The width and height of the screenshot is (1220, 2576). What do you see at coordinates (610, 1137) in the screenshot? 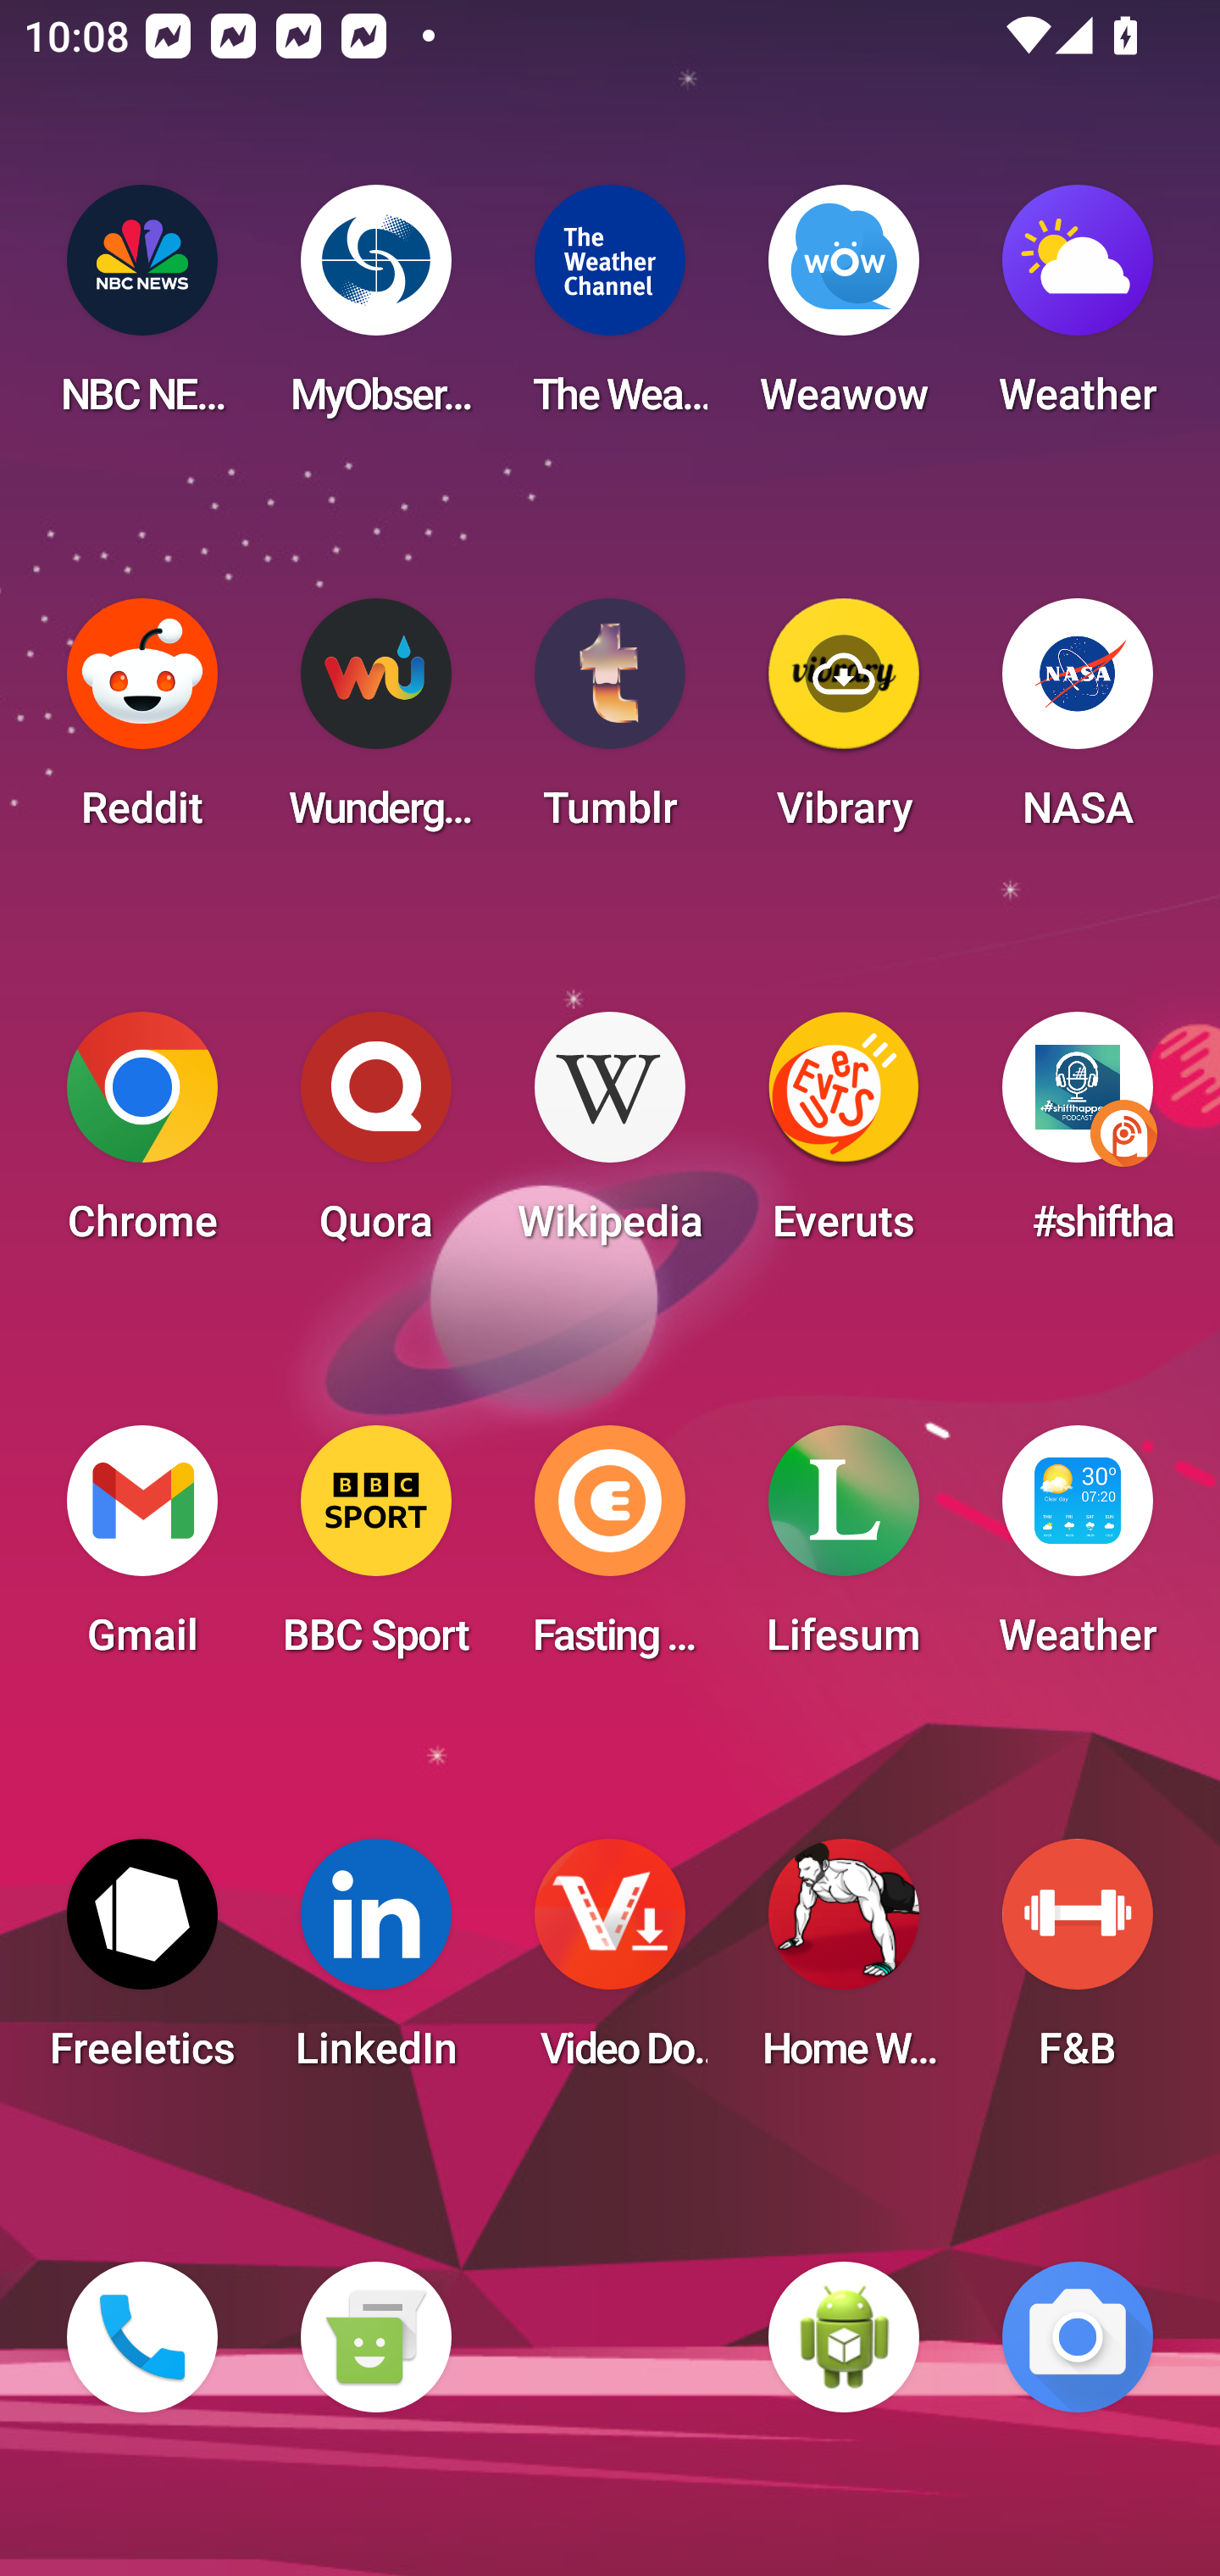
I see `Wikipedia` at bounding box center [610, 1137].